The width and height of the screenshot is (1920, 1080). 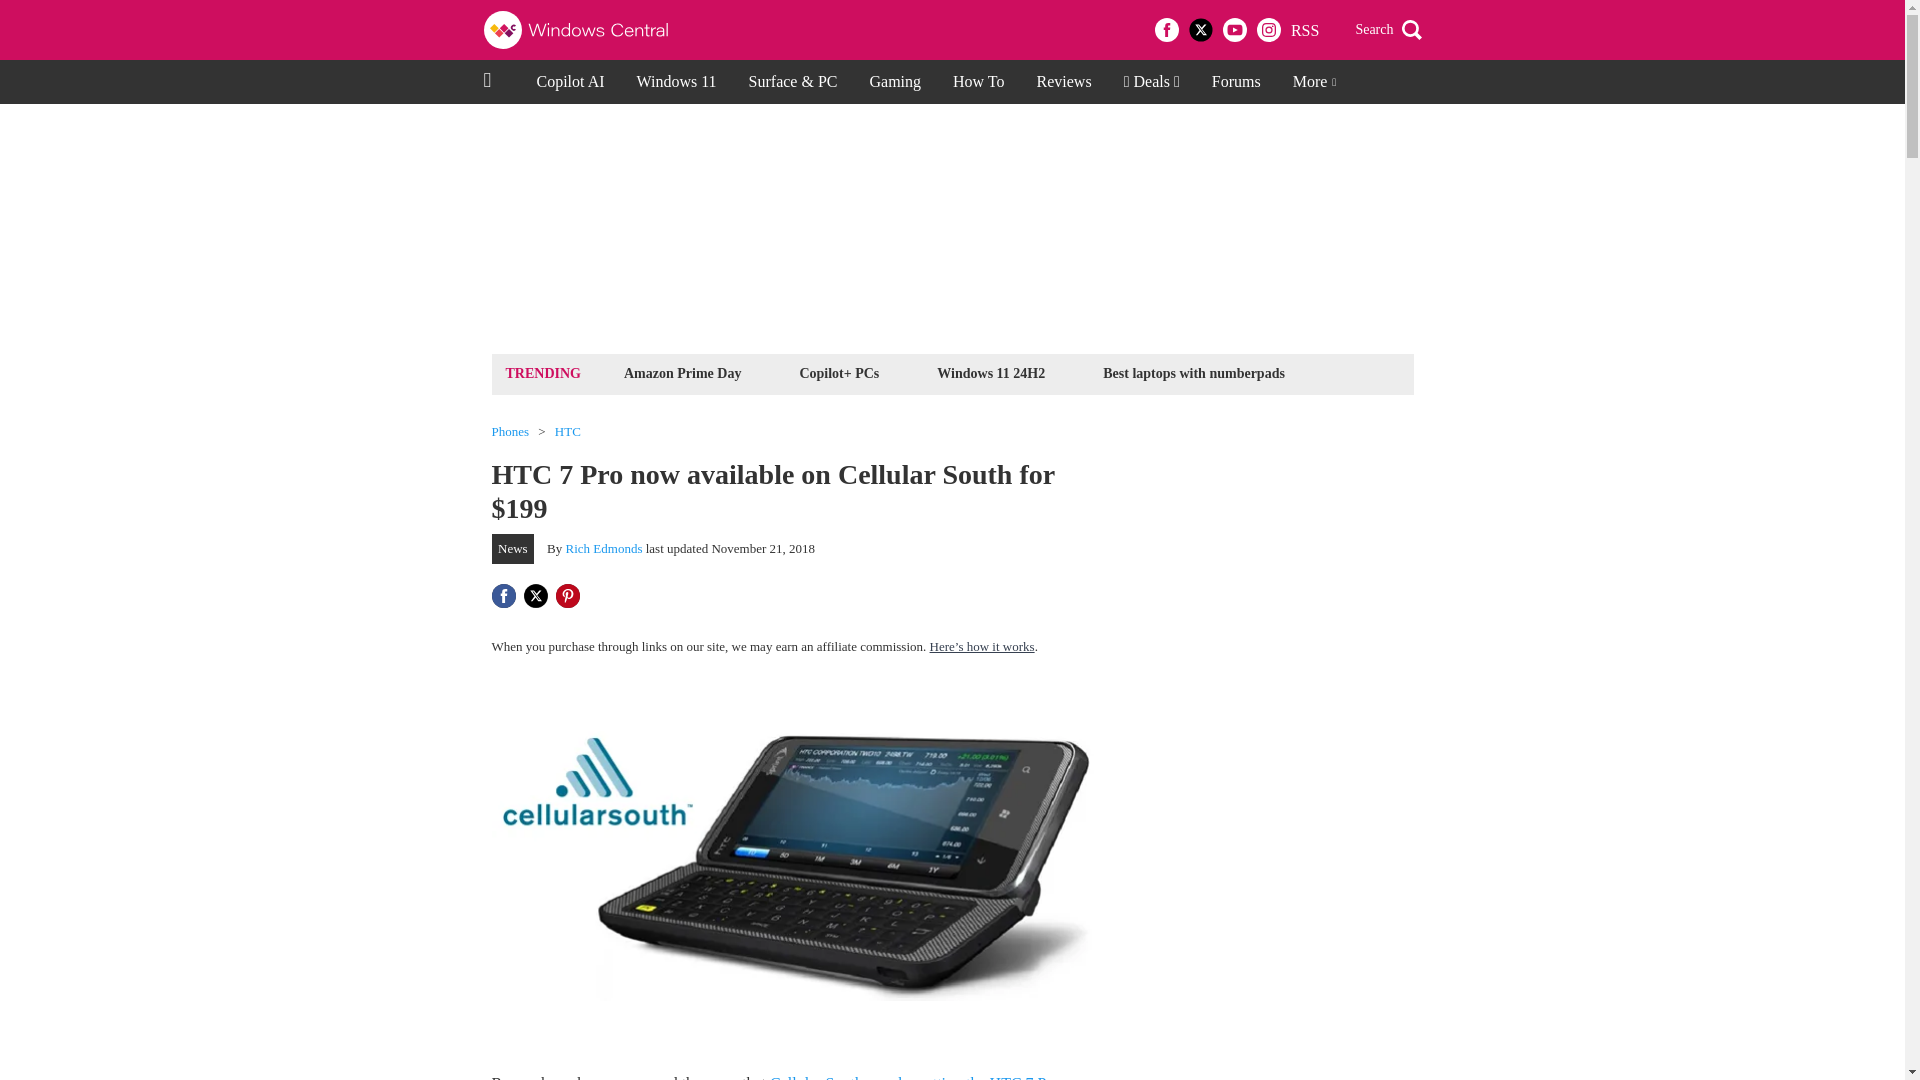 I want to click on How To, so click(x=978, y=82).